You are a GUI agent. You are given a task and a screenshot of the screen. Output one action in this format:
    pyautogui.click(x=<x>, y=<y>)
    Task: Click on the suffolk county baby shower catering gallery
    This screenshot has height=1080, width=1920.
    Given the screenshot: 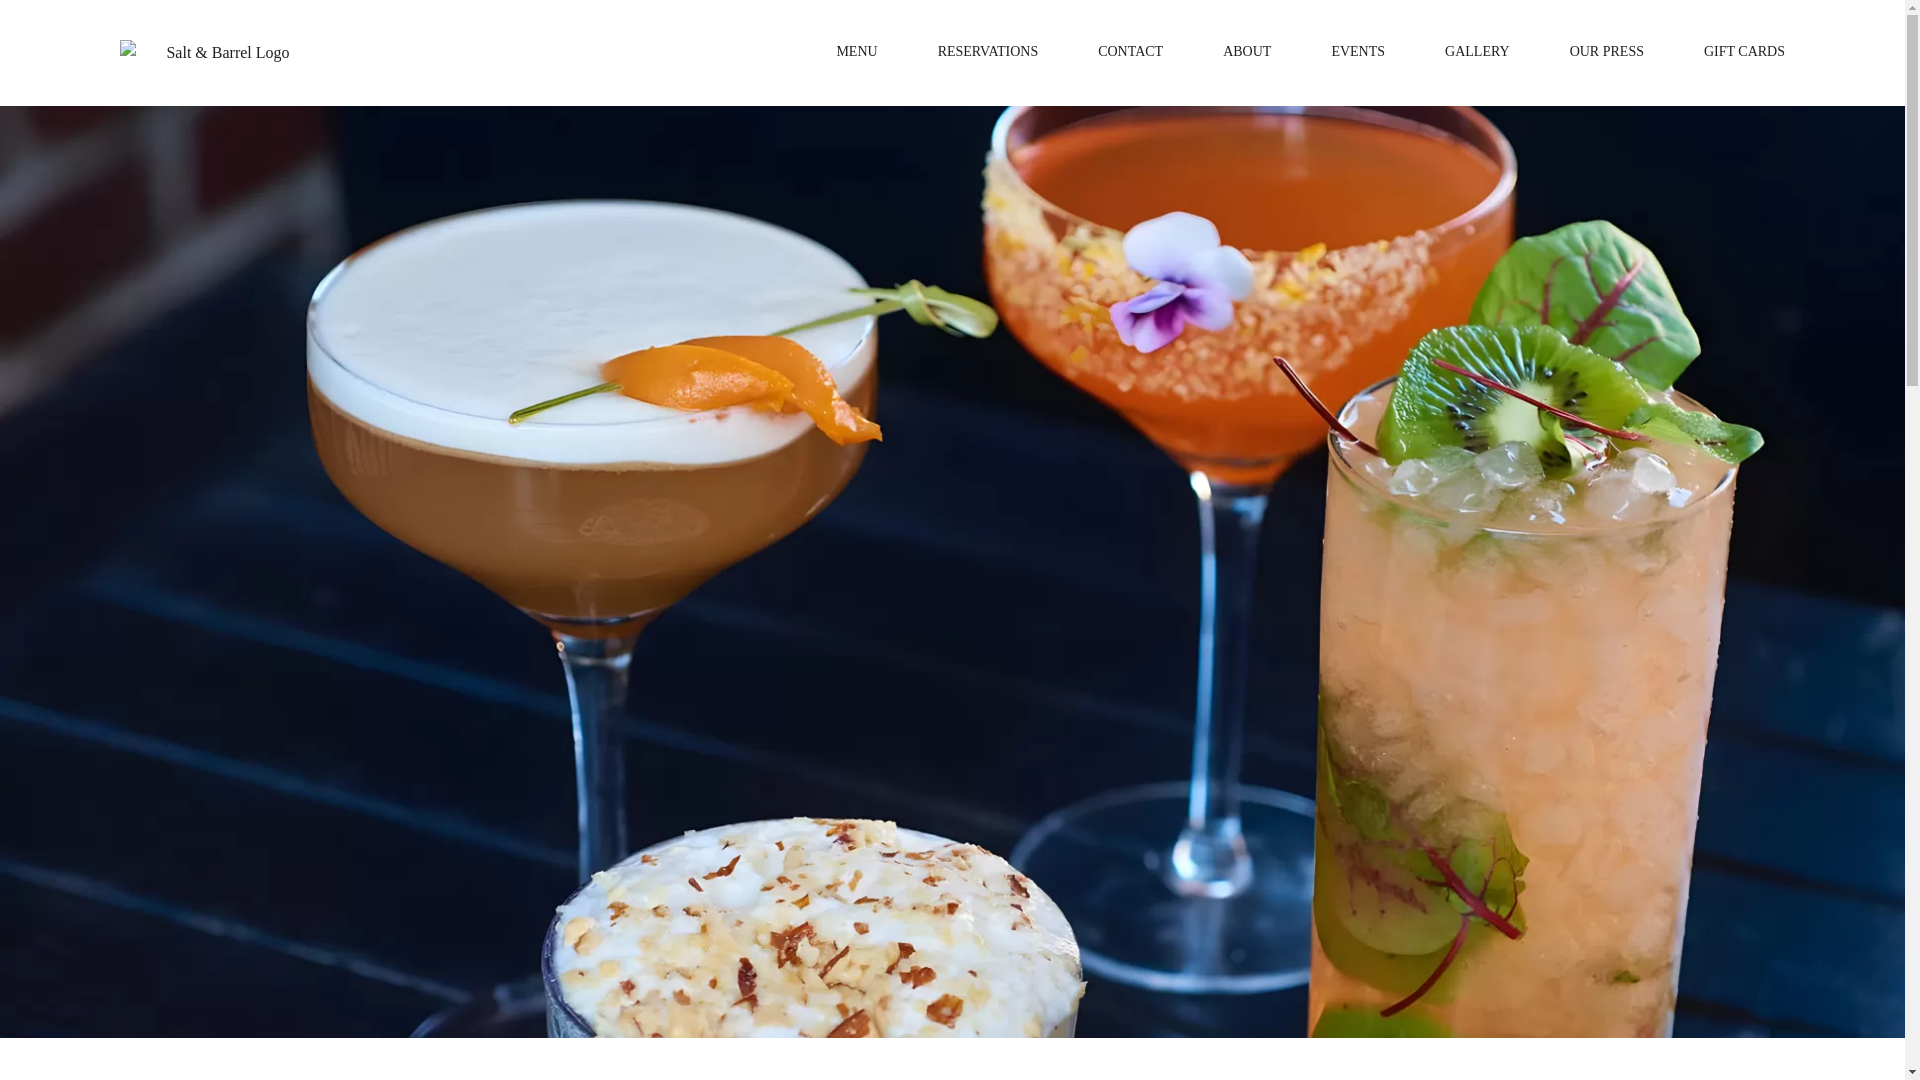 What is the action you would take?
    pyautogui.click(x=1477, y=52)
    